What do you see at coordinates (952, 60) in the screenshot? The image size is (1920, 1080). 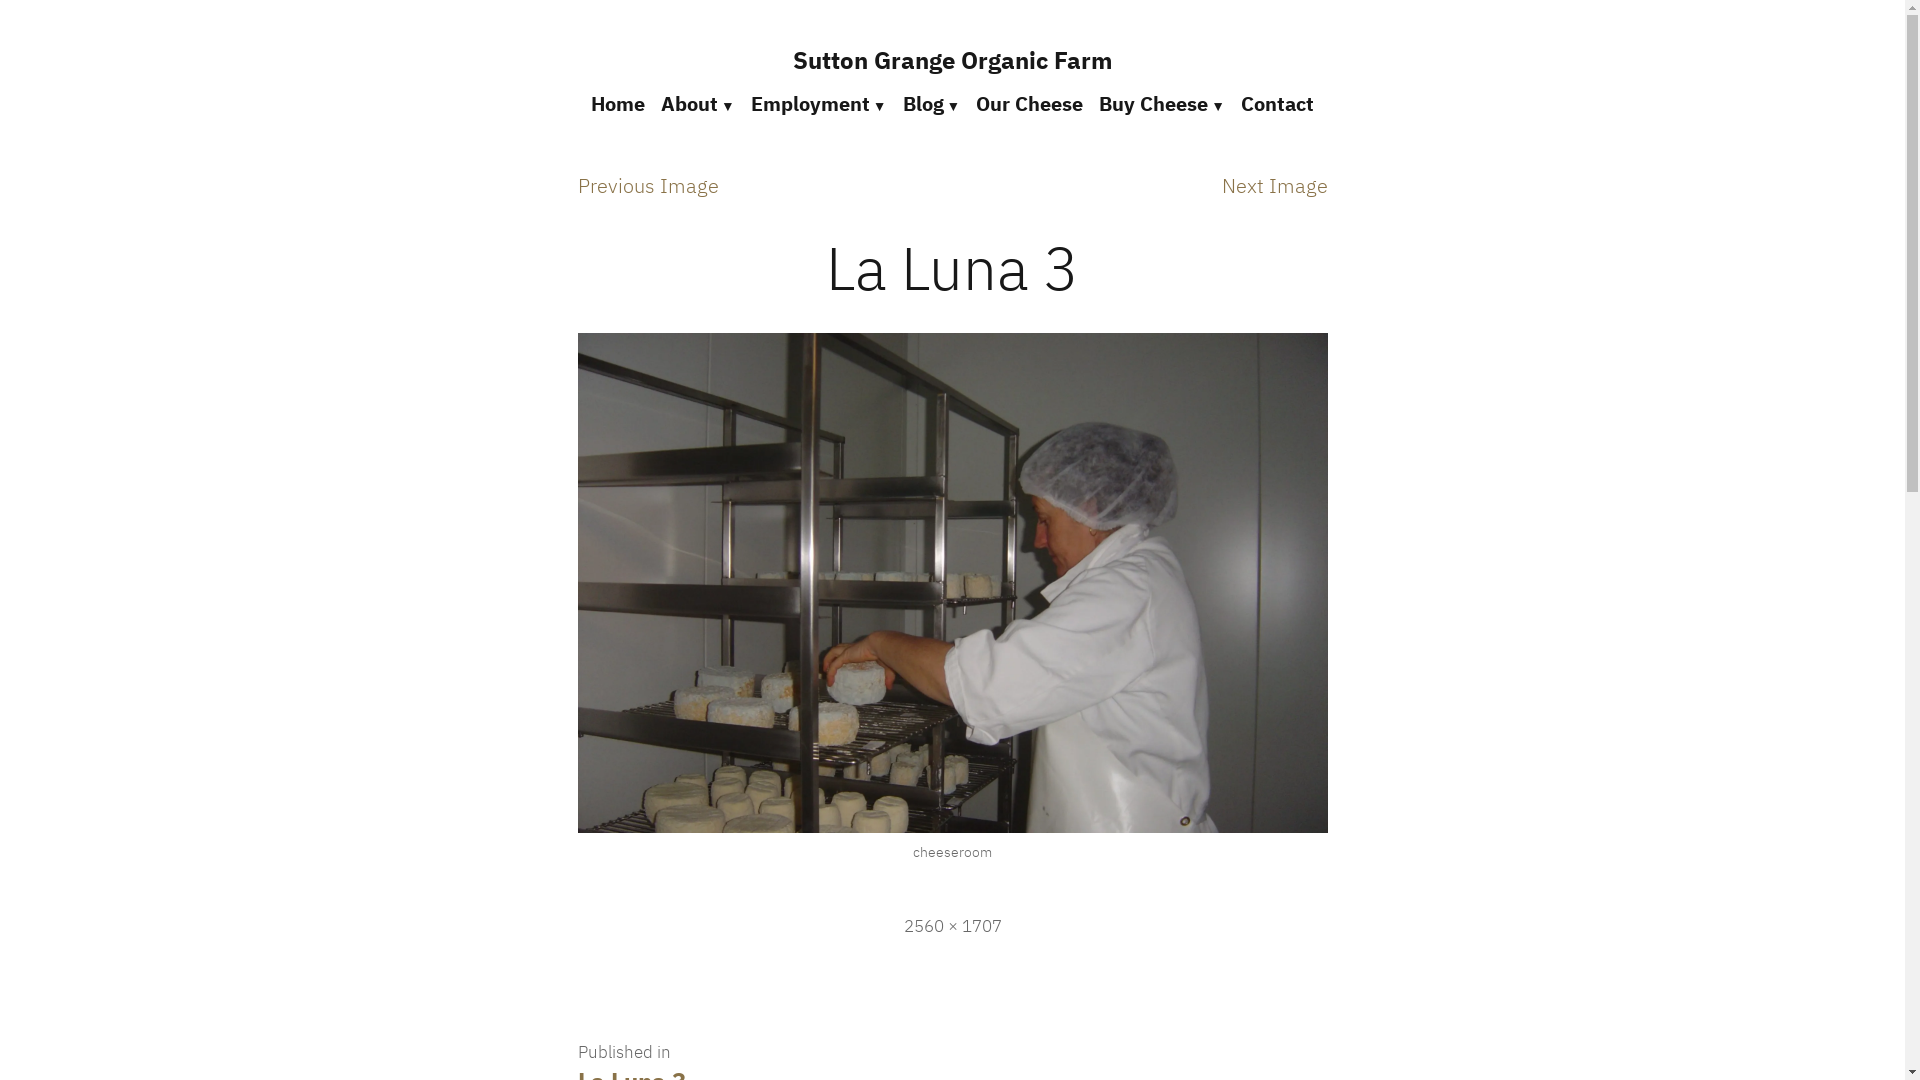 I see `Sutton Grange Organic Farm` at bounding box center [952, 60].